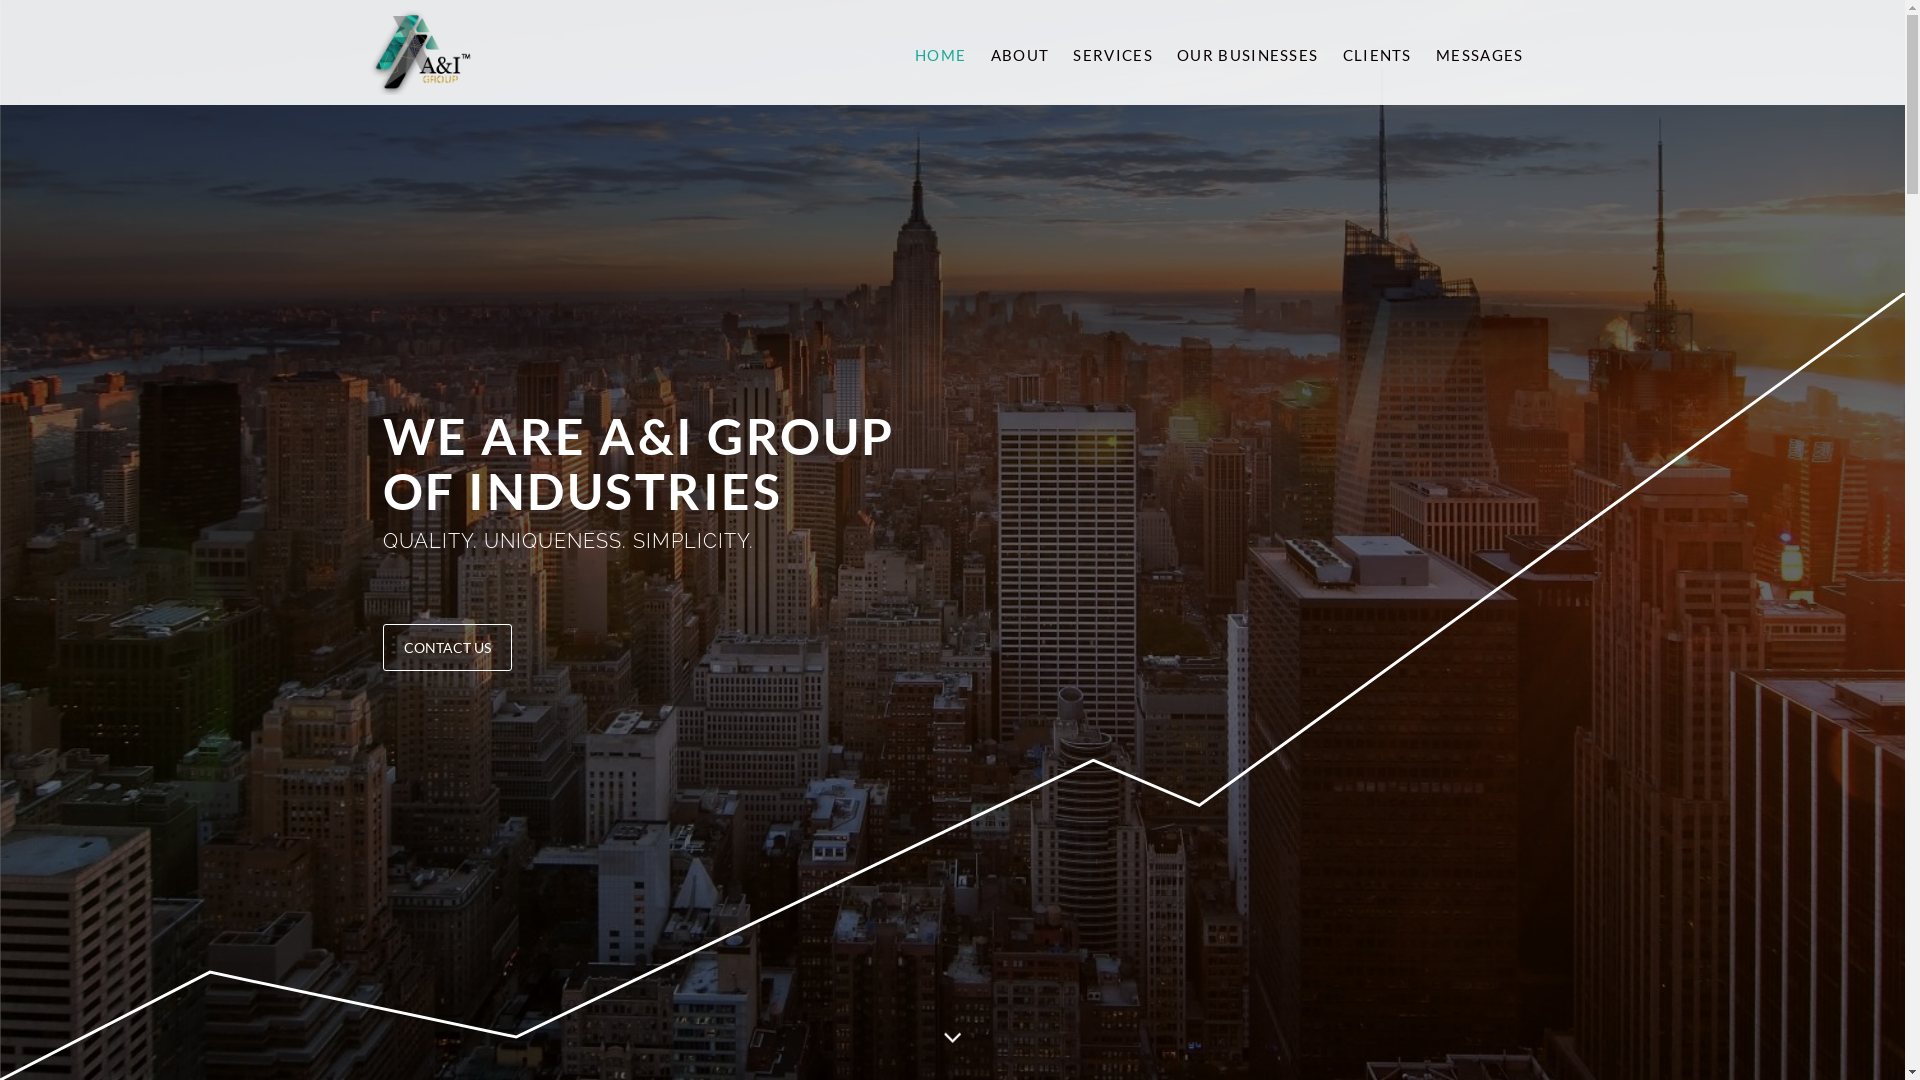  I want to click on CONTACT US, so click(446, 647).